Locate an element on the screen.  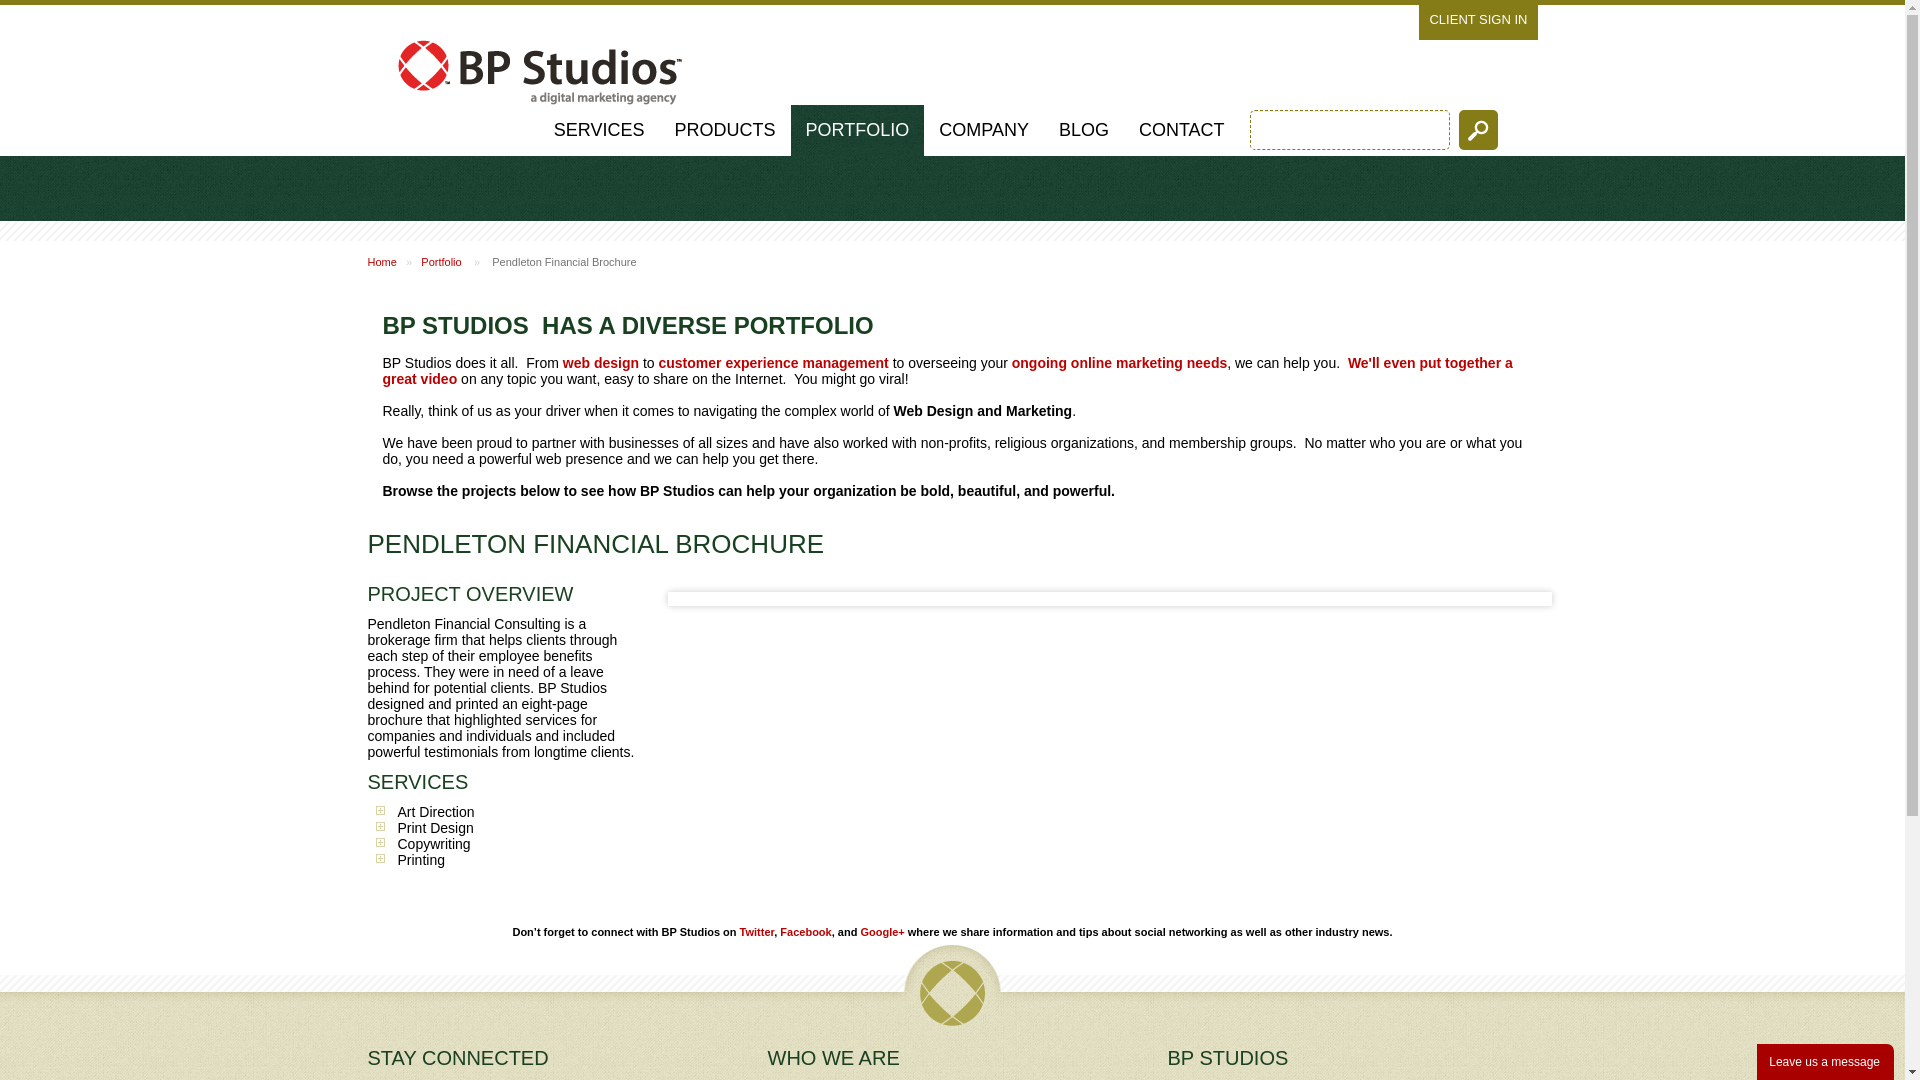
customer experience management is located at coordinates (772, 363).